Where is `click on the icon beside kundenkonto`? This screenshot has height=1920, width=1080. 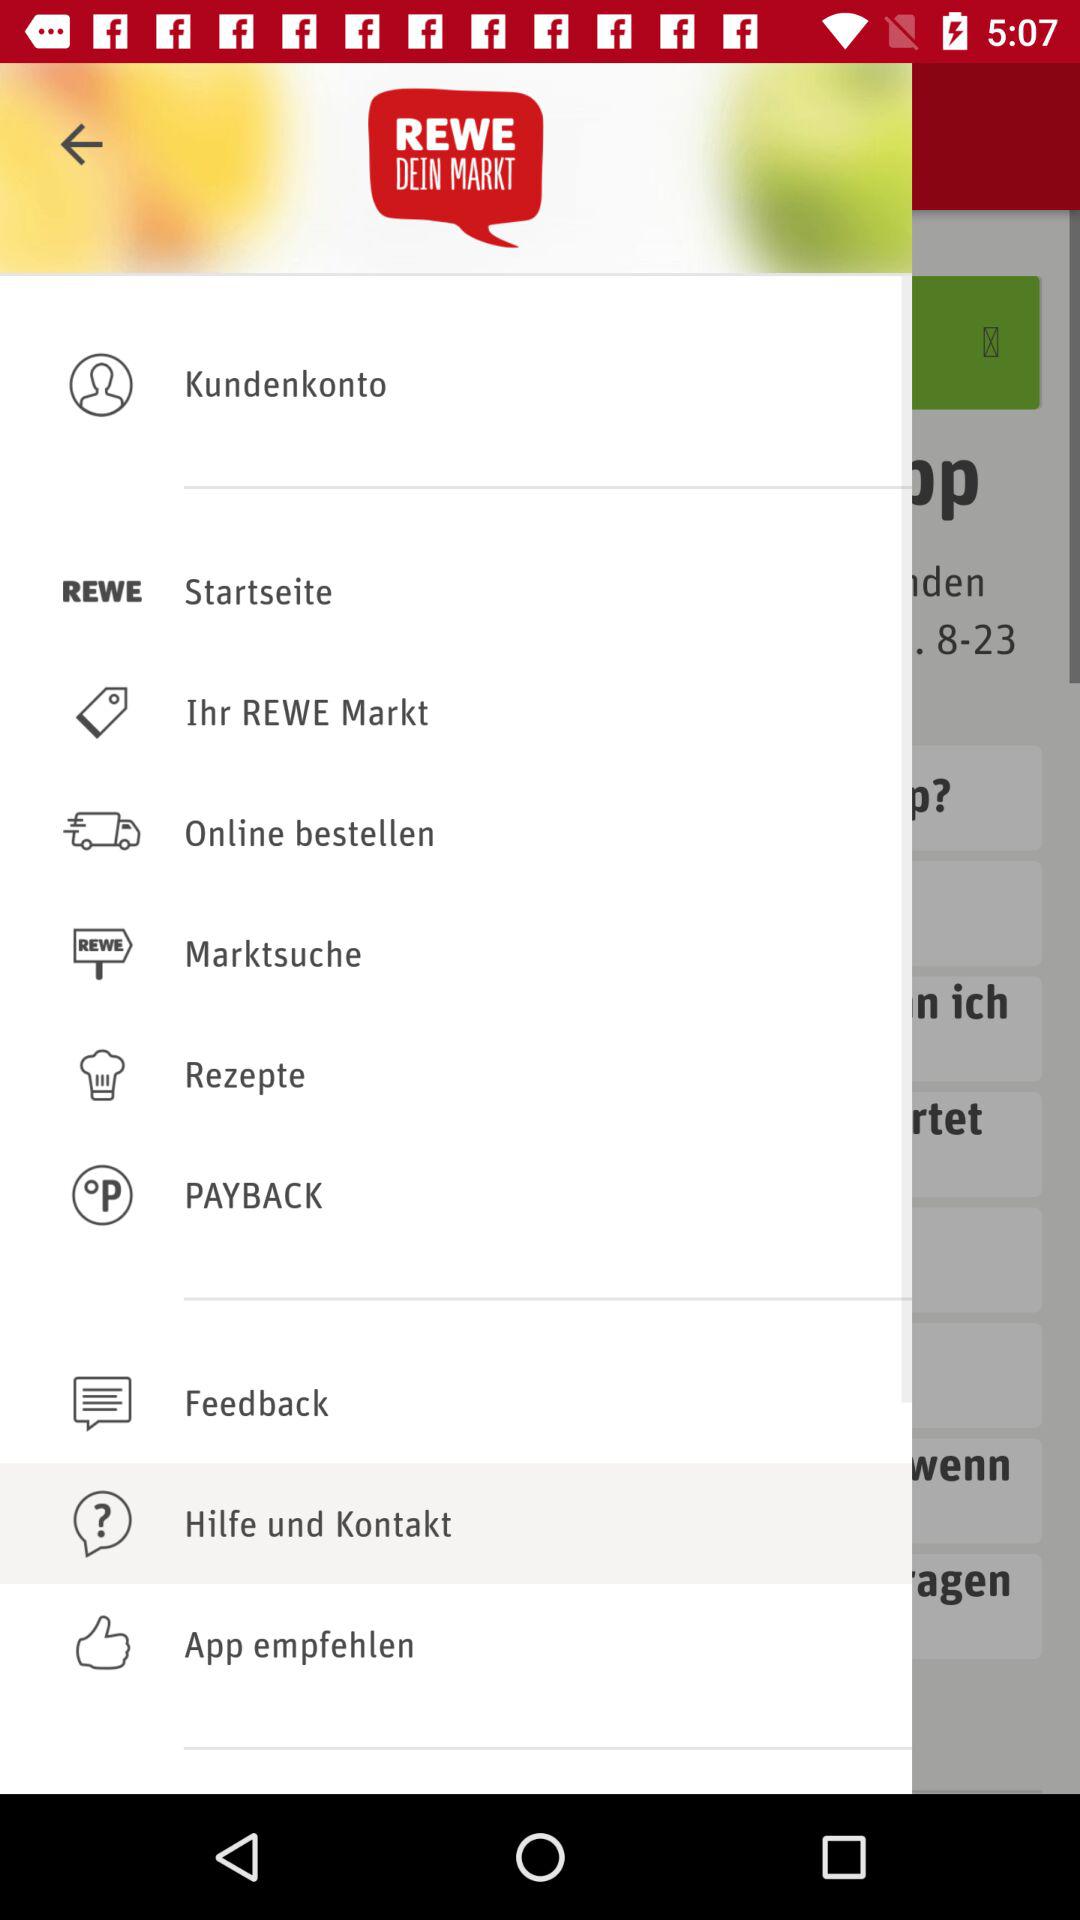 click on the icon beside kundenkonto is located at coordinates (102, 382).